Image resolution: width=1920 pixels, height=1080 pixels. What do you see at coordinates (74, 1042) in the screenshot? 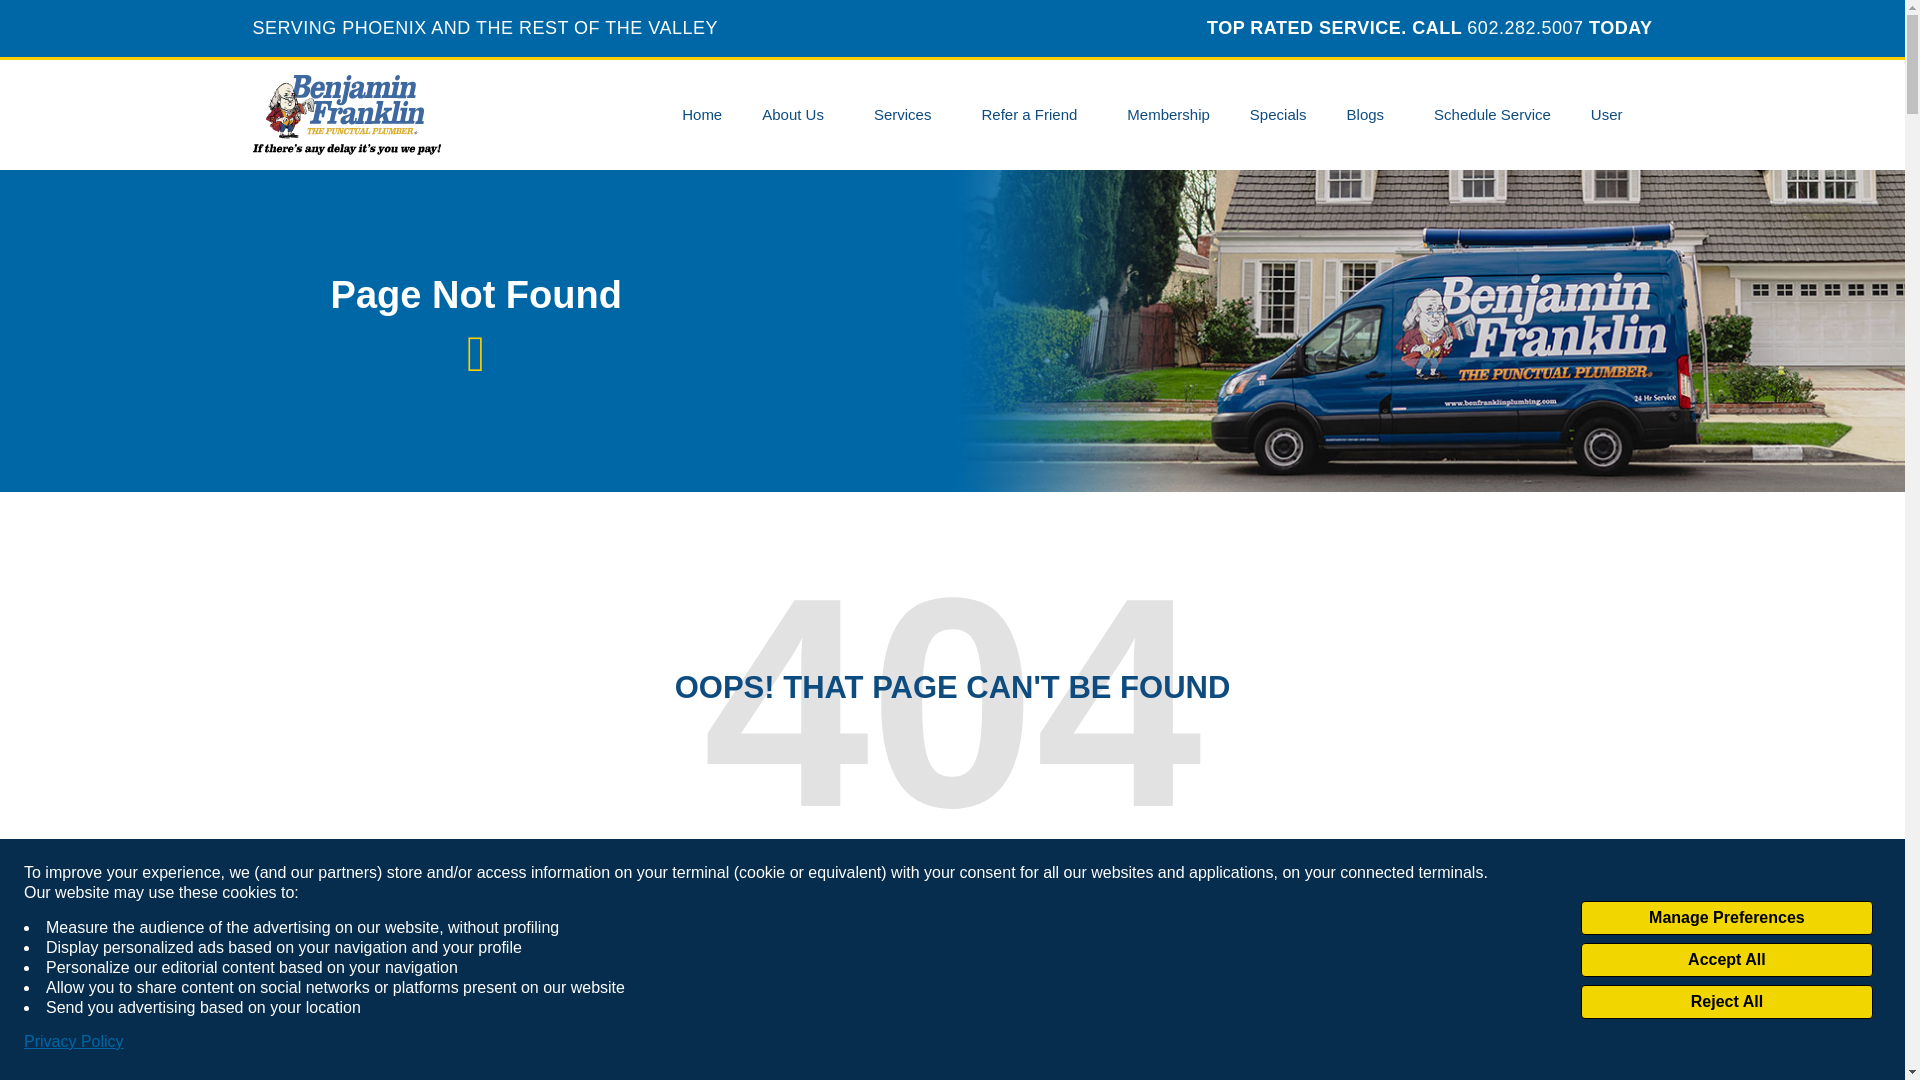
I see `Privacy Policy` at bounding box center [74, 1042].